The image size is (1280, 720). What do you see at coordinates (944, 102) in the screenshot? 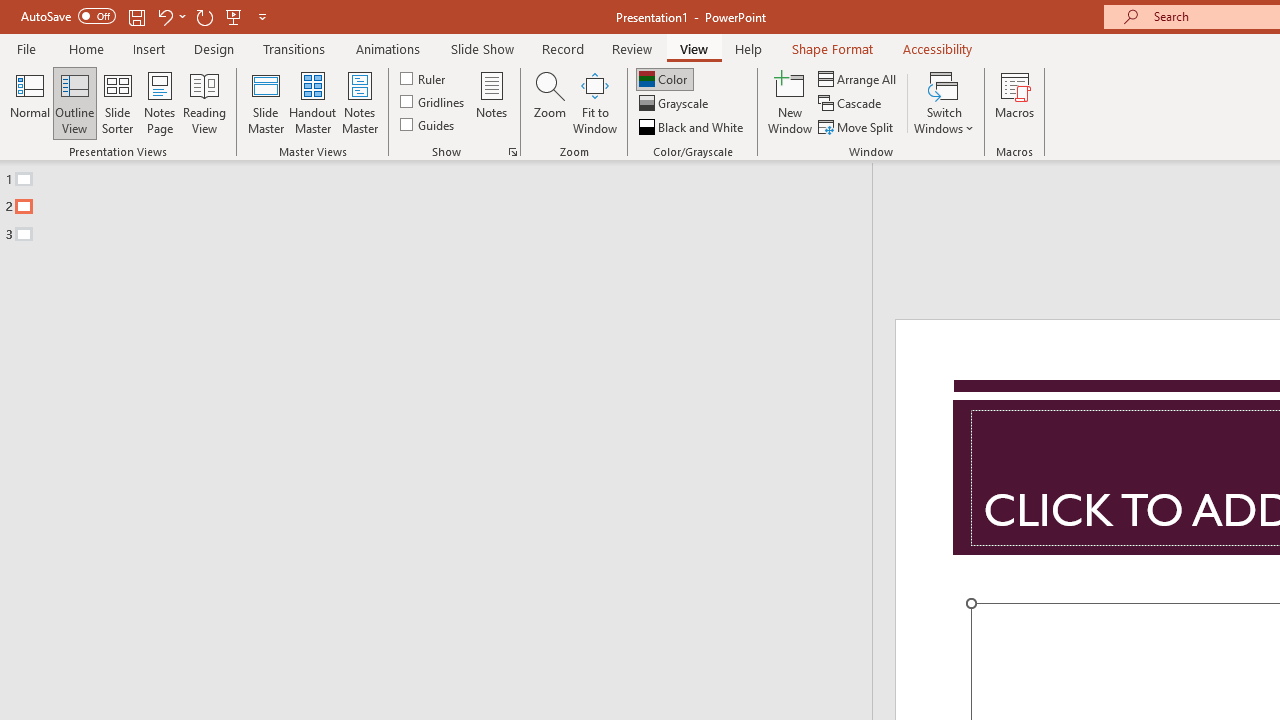
I see `Switch Windows` at bounding box center [944, 102].